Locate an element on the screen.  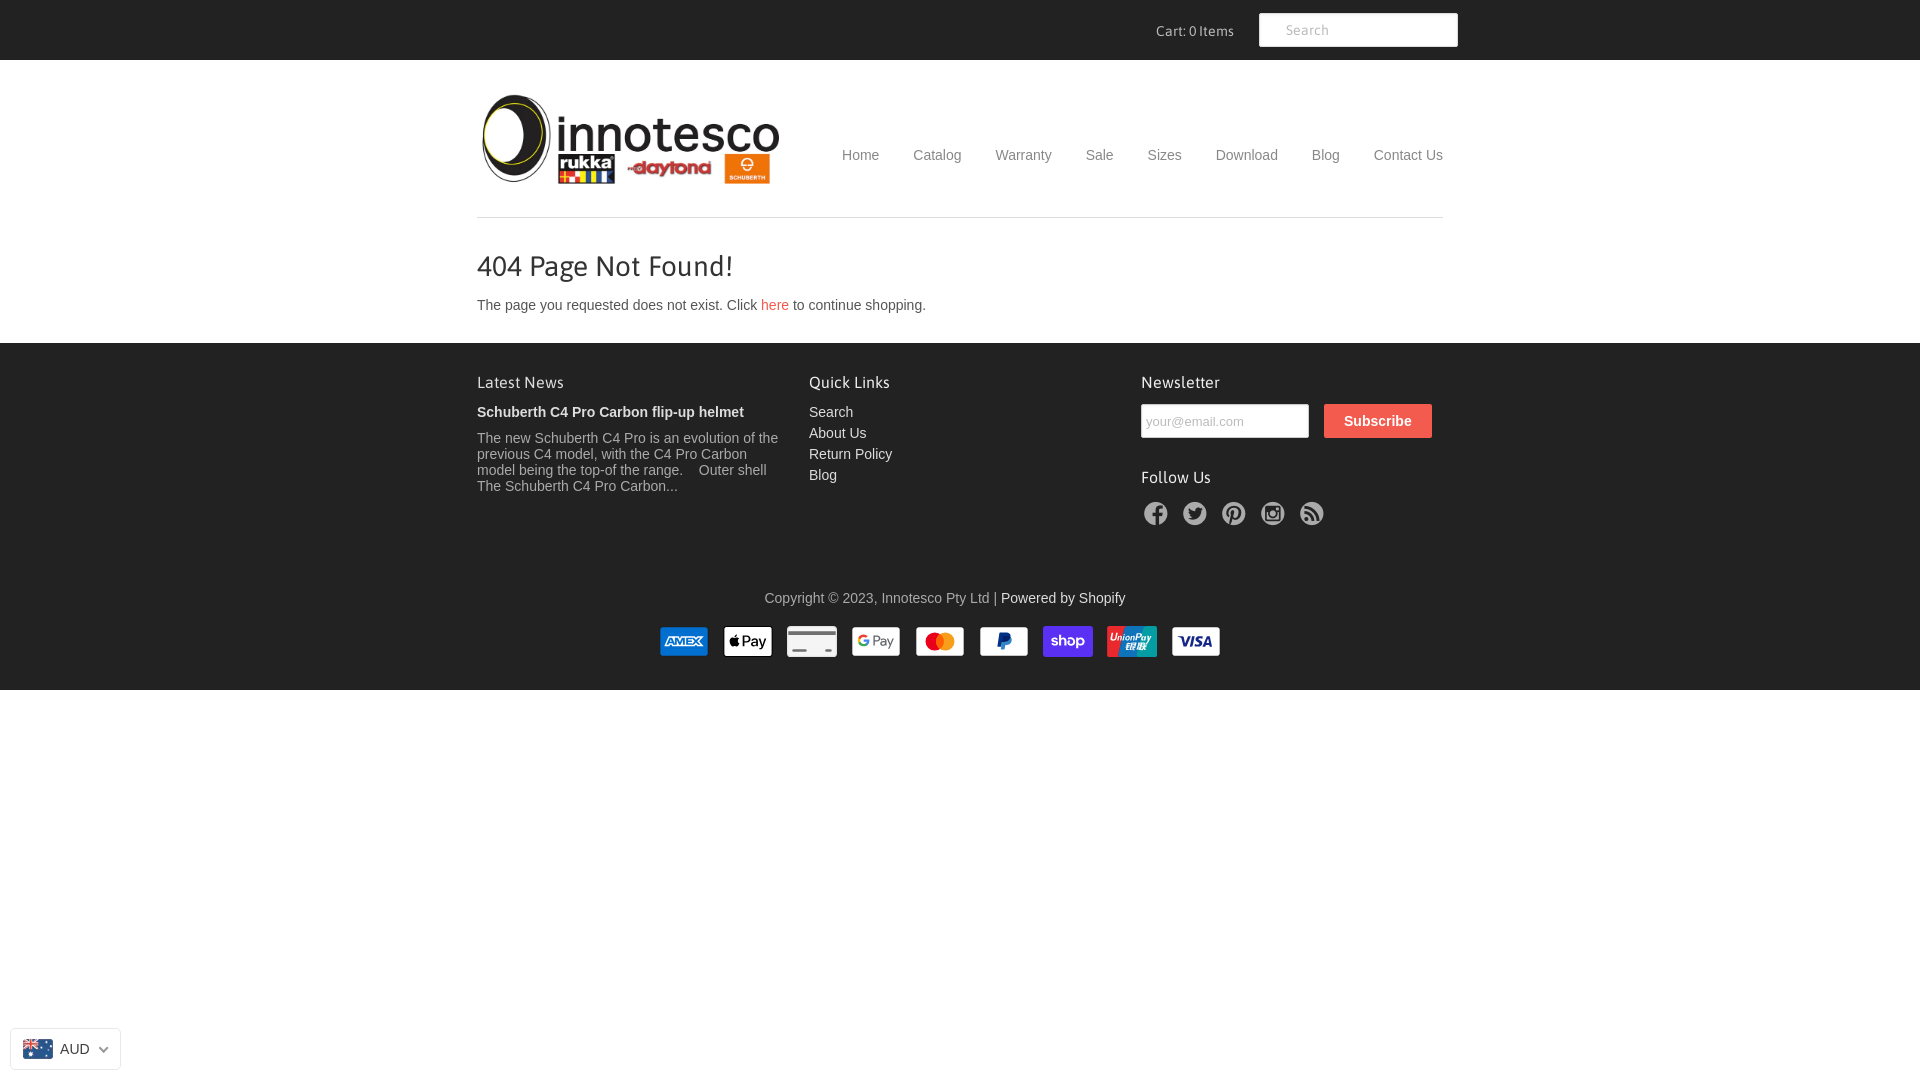
Cart: 0 Items is located at coordinates (1192, 30).